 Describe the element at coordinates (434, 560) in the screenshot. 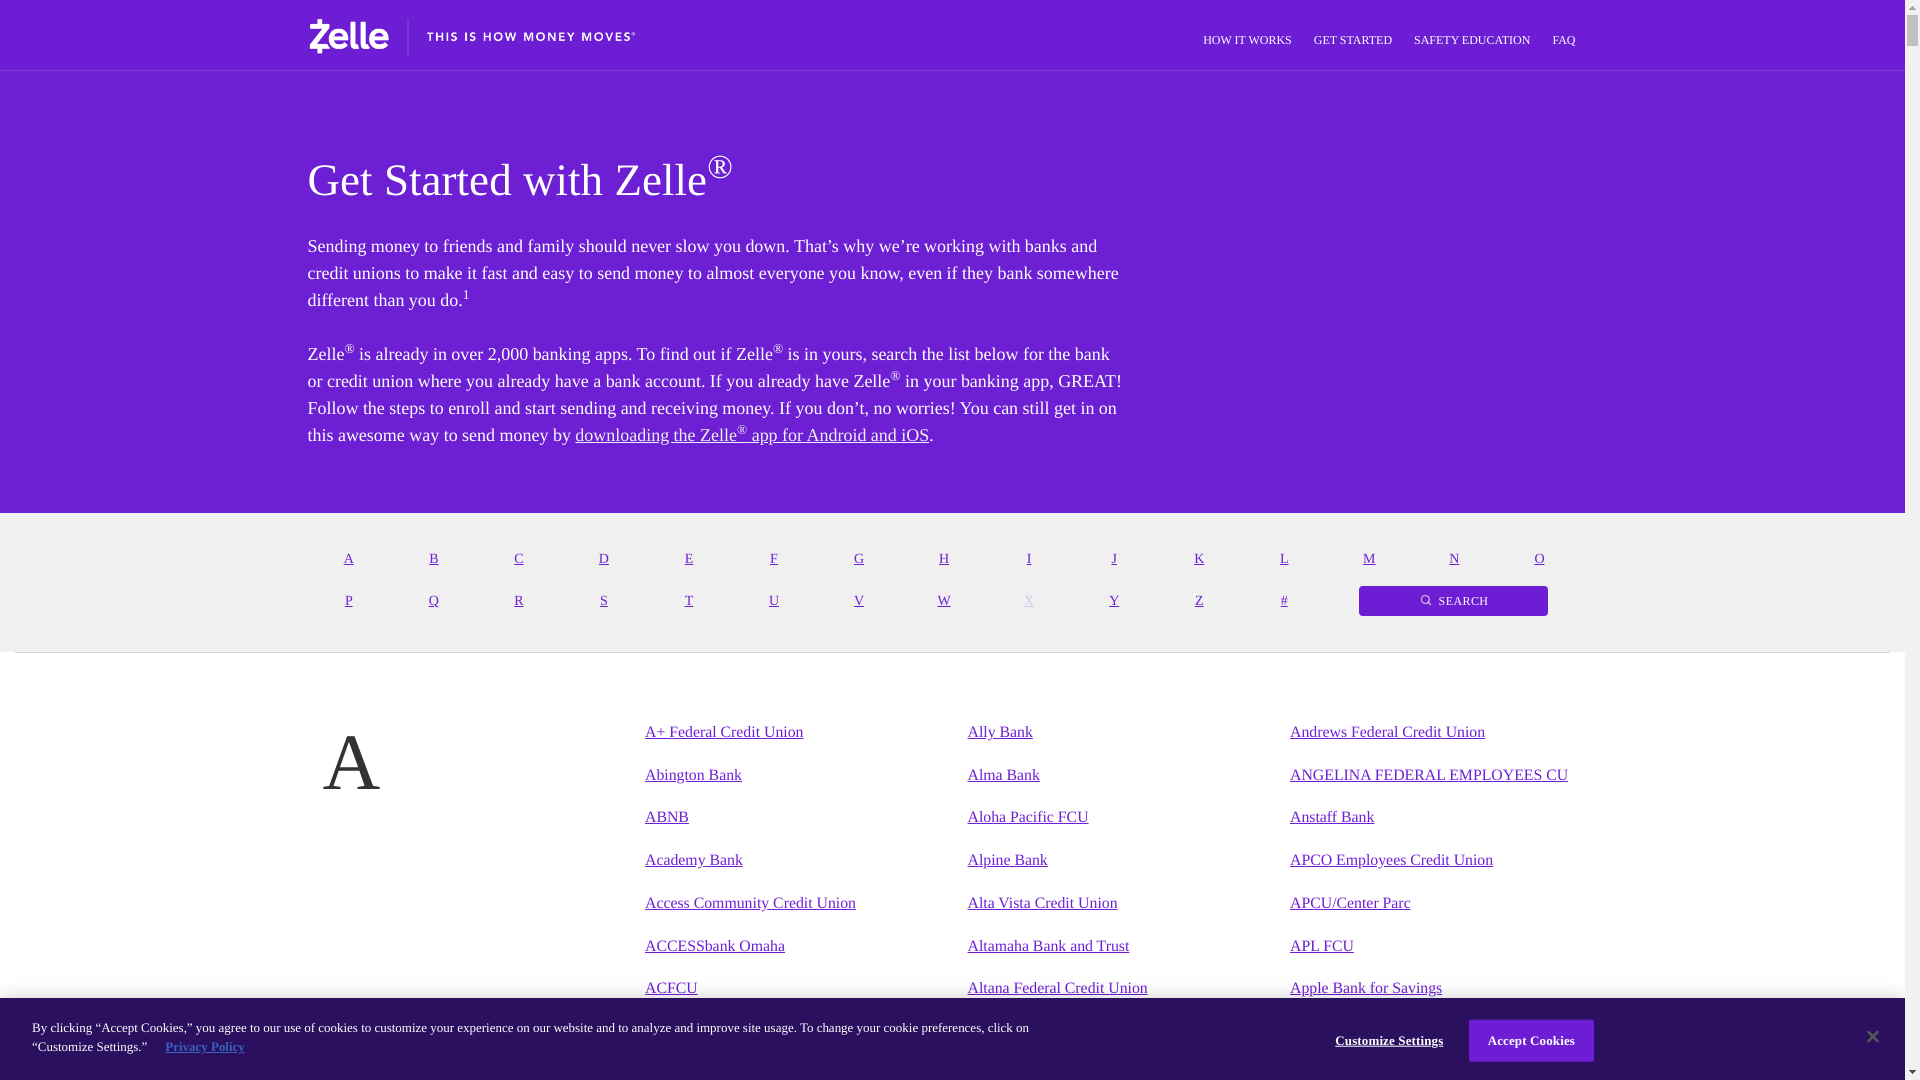

I see `B` at that location.